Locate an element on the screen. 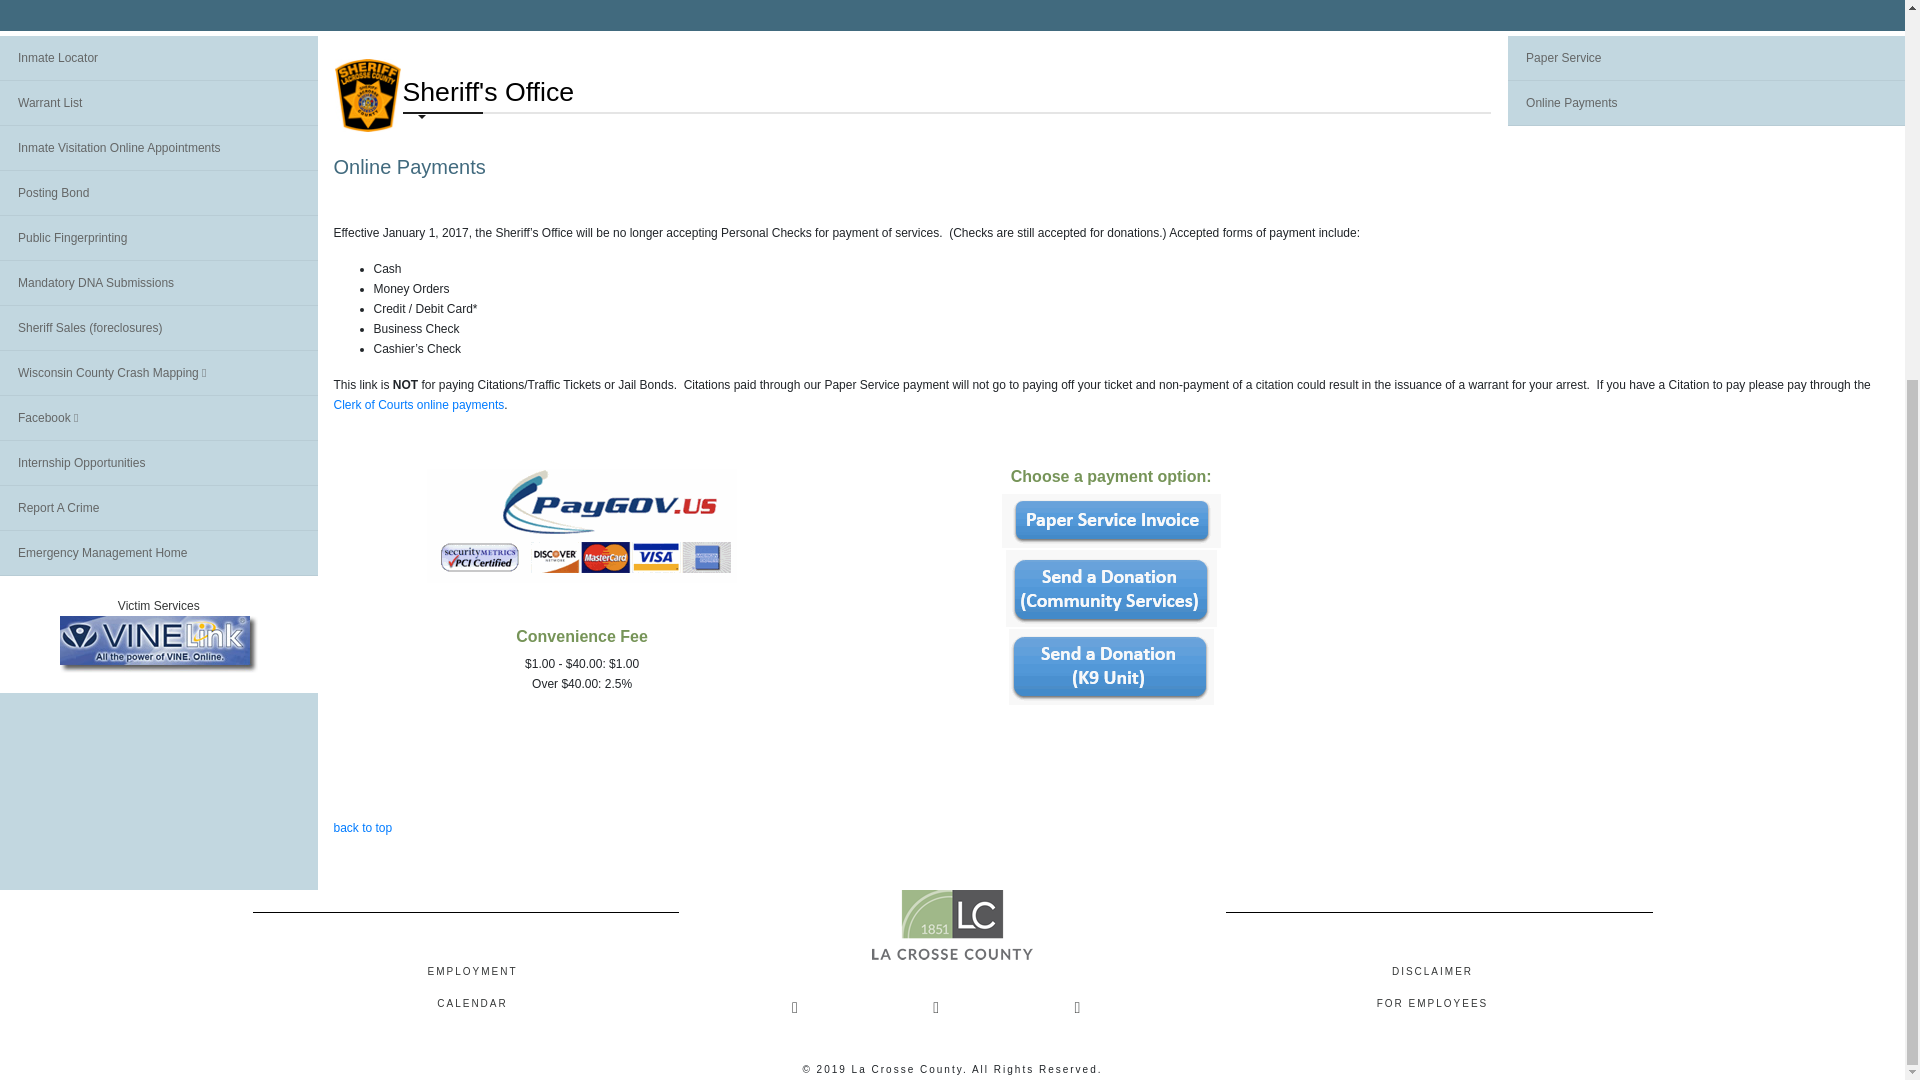  pay-paperservice is located at coordinates (1112, 520).